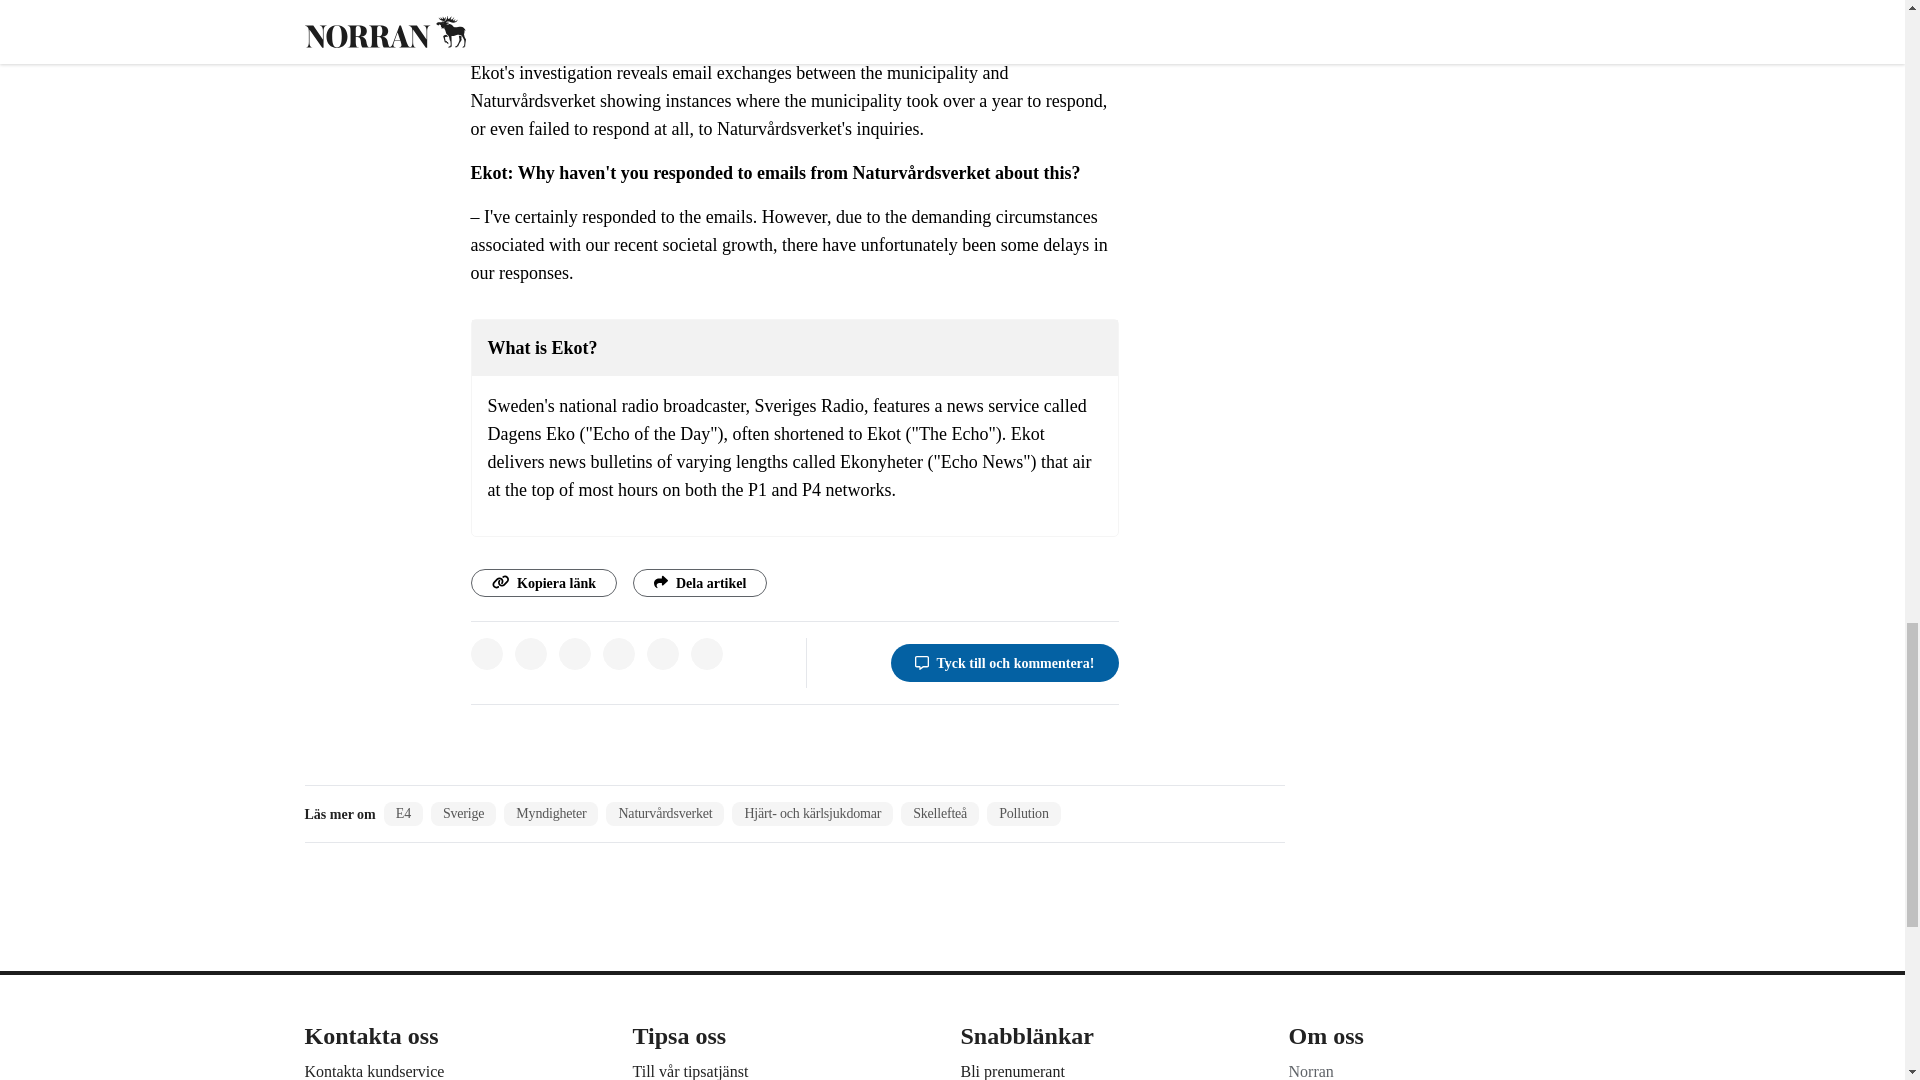  Describe the element at coordinates (462, 814) in the screenshot. I see `Visa fler artiklar om Sverige` at that location.